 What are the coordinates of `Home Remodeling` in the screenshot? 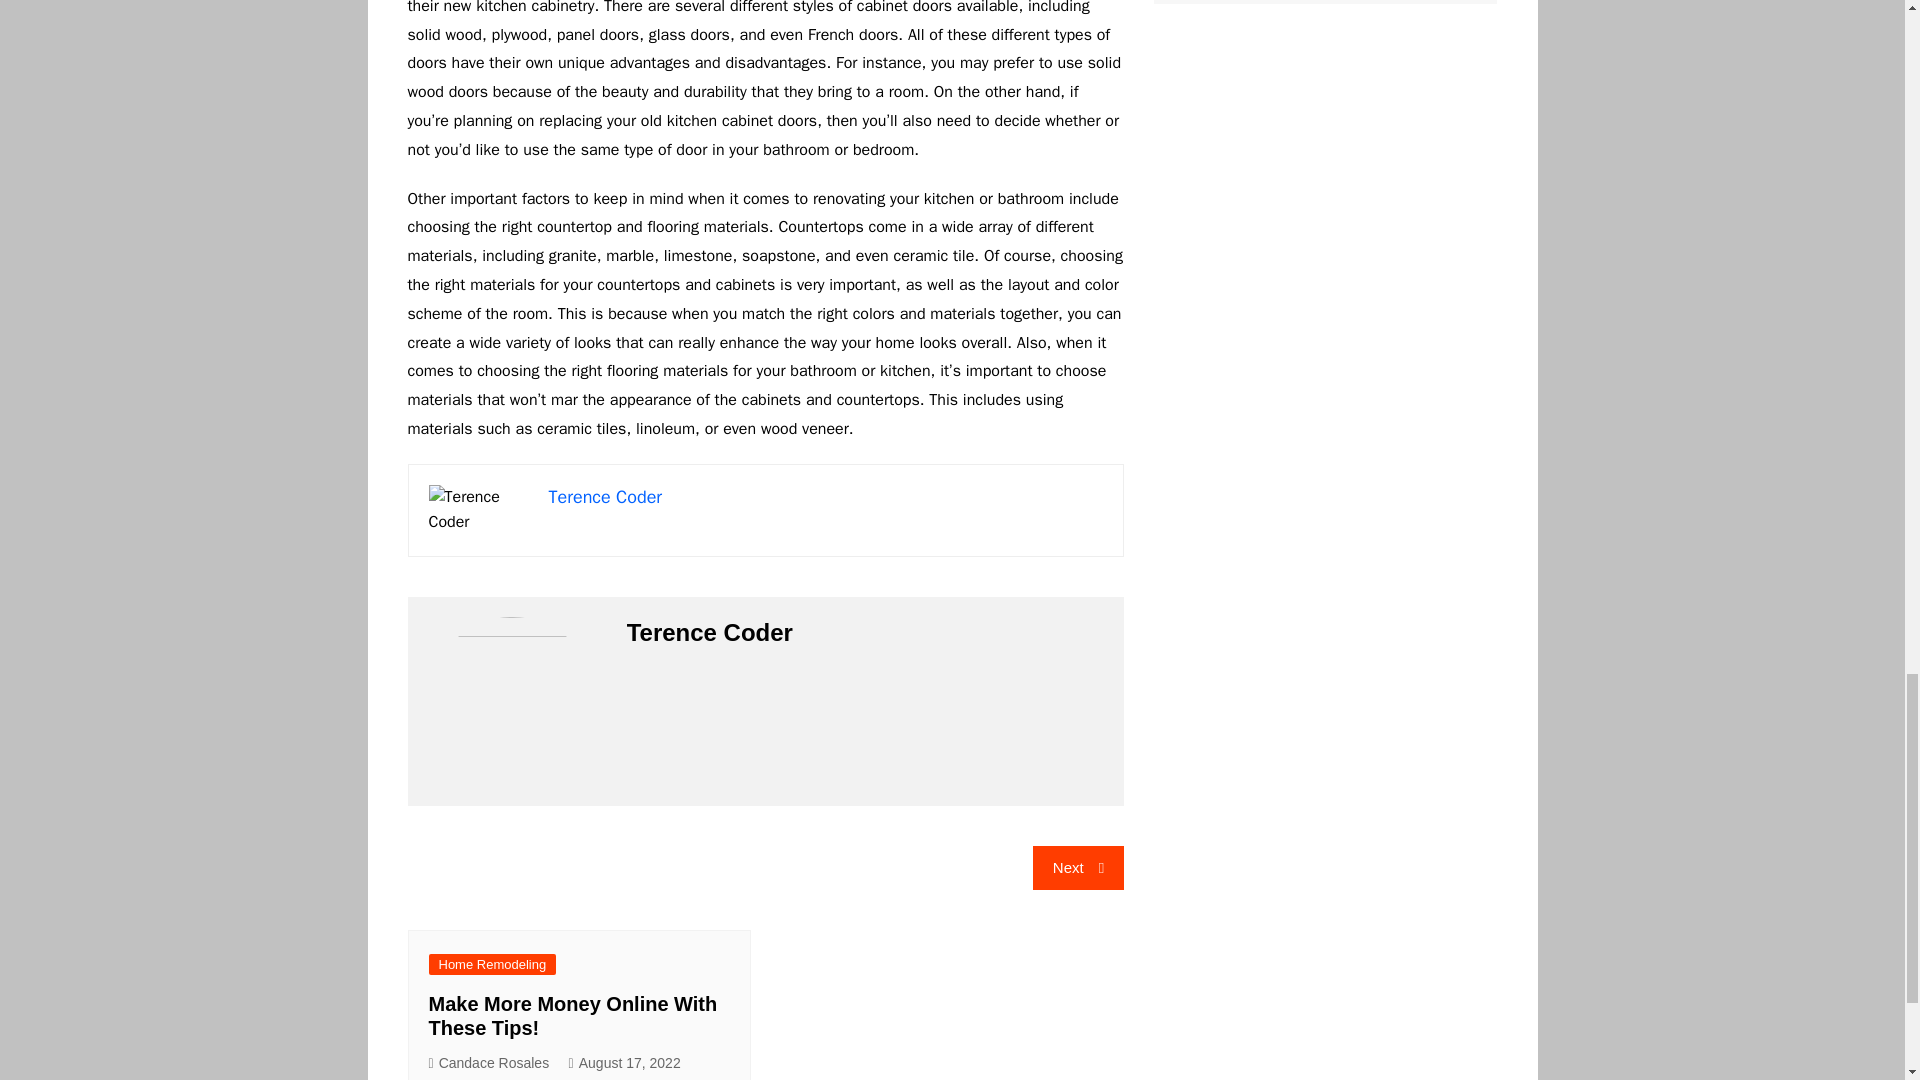 It's located at (492, 964).